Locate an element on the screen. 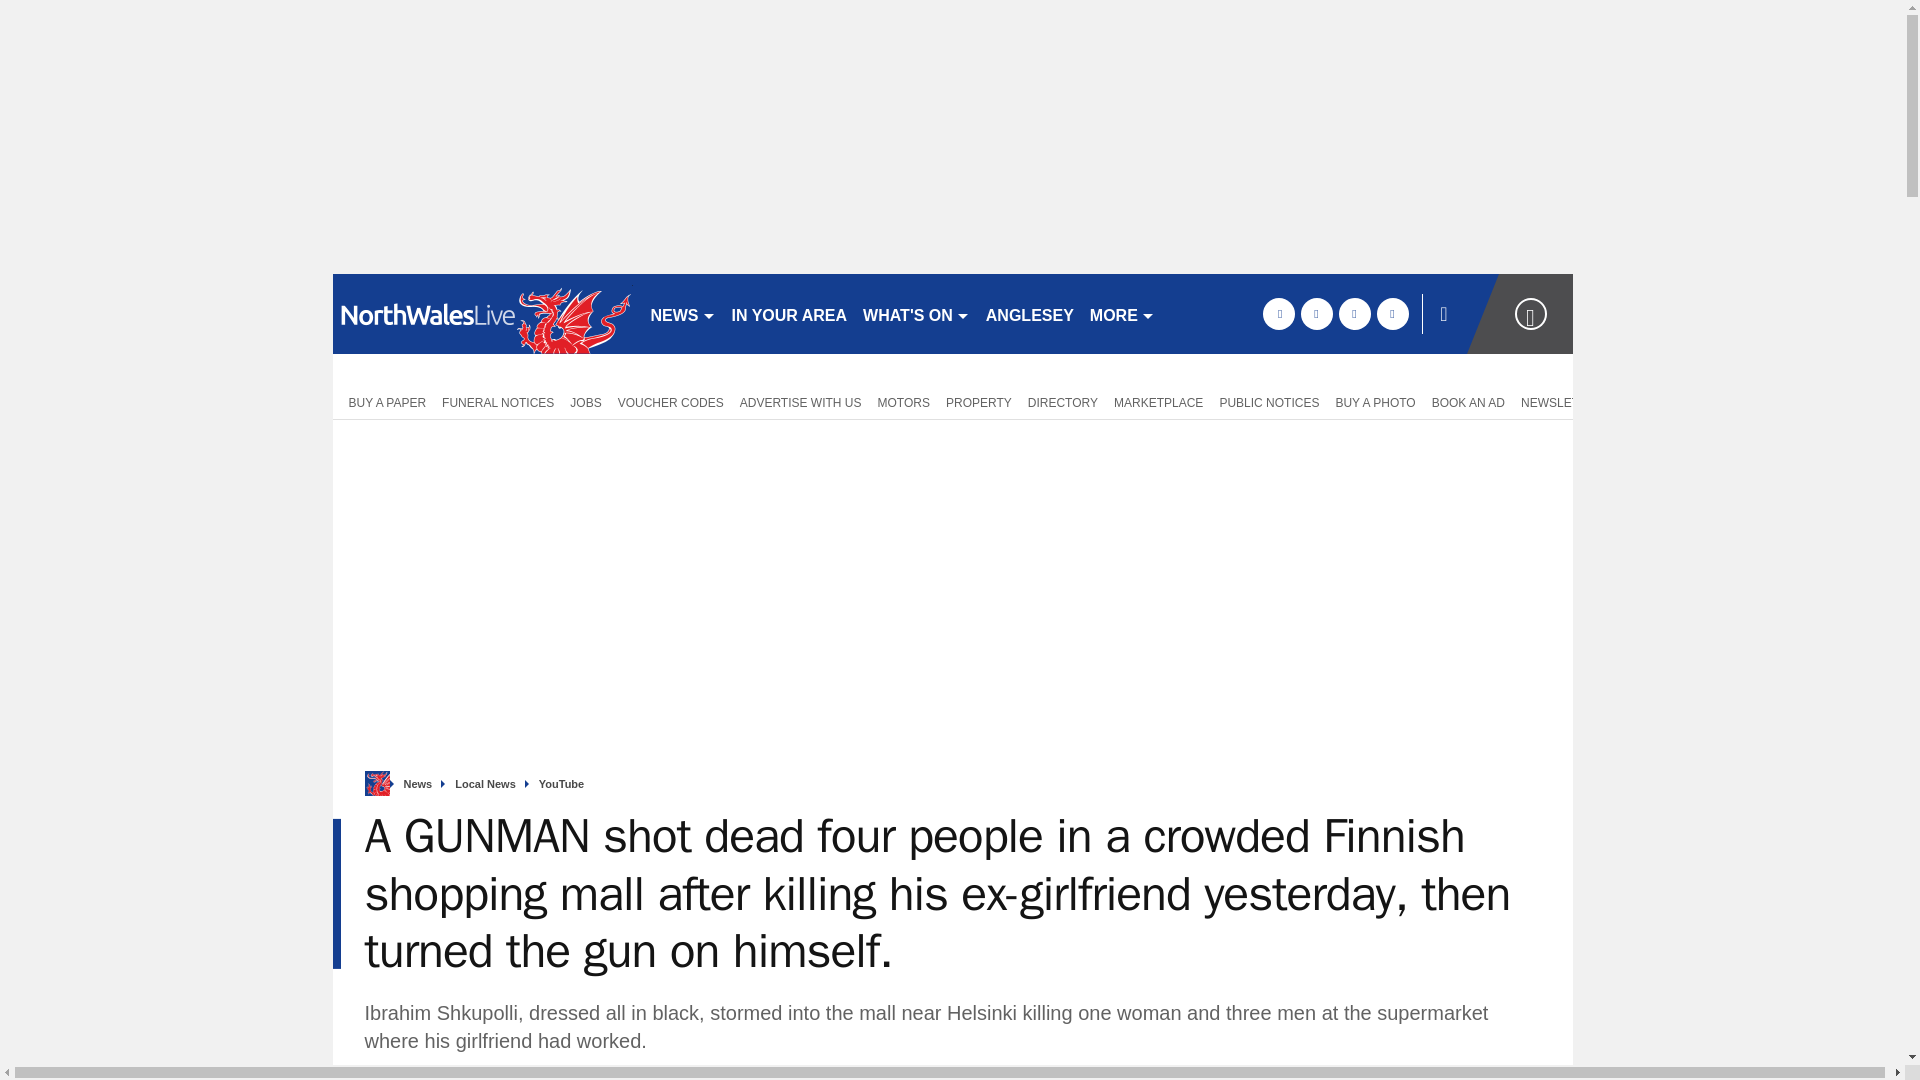  WHAT'S ON is located at coordinates (916, 314).